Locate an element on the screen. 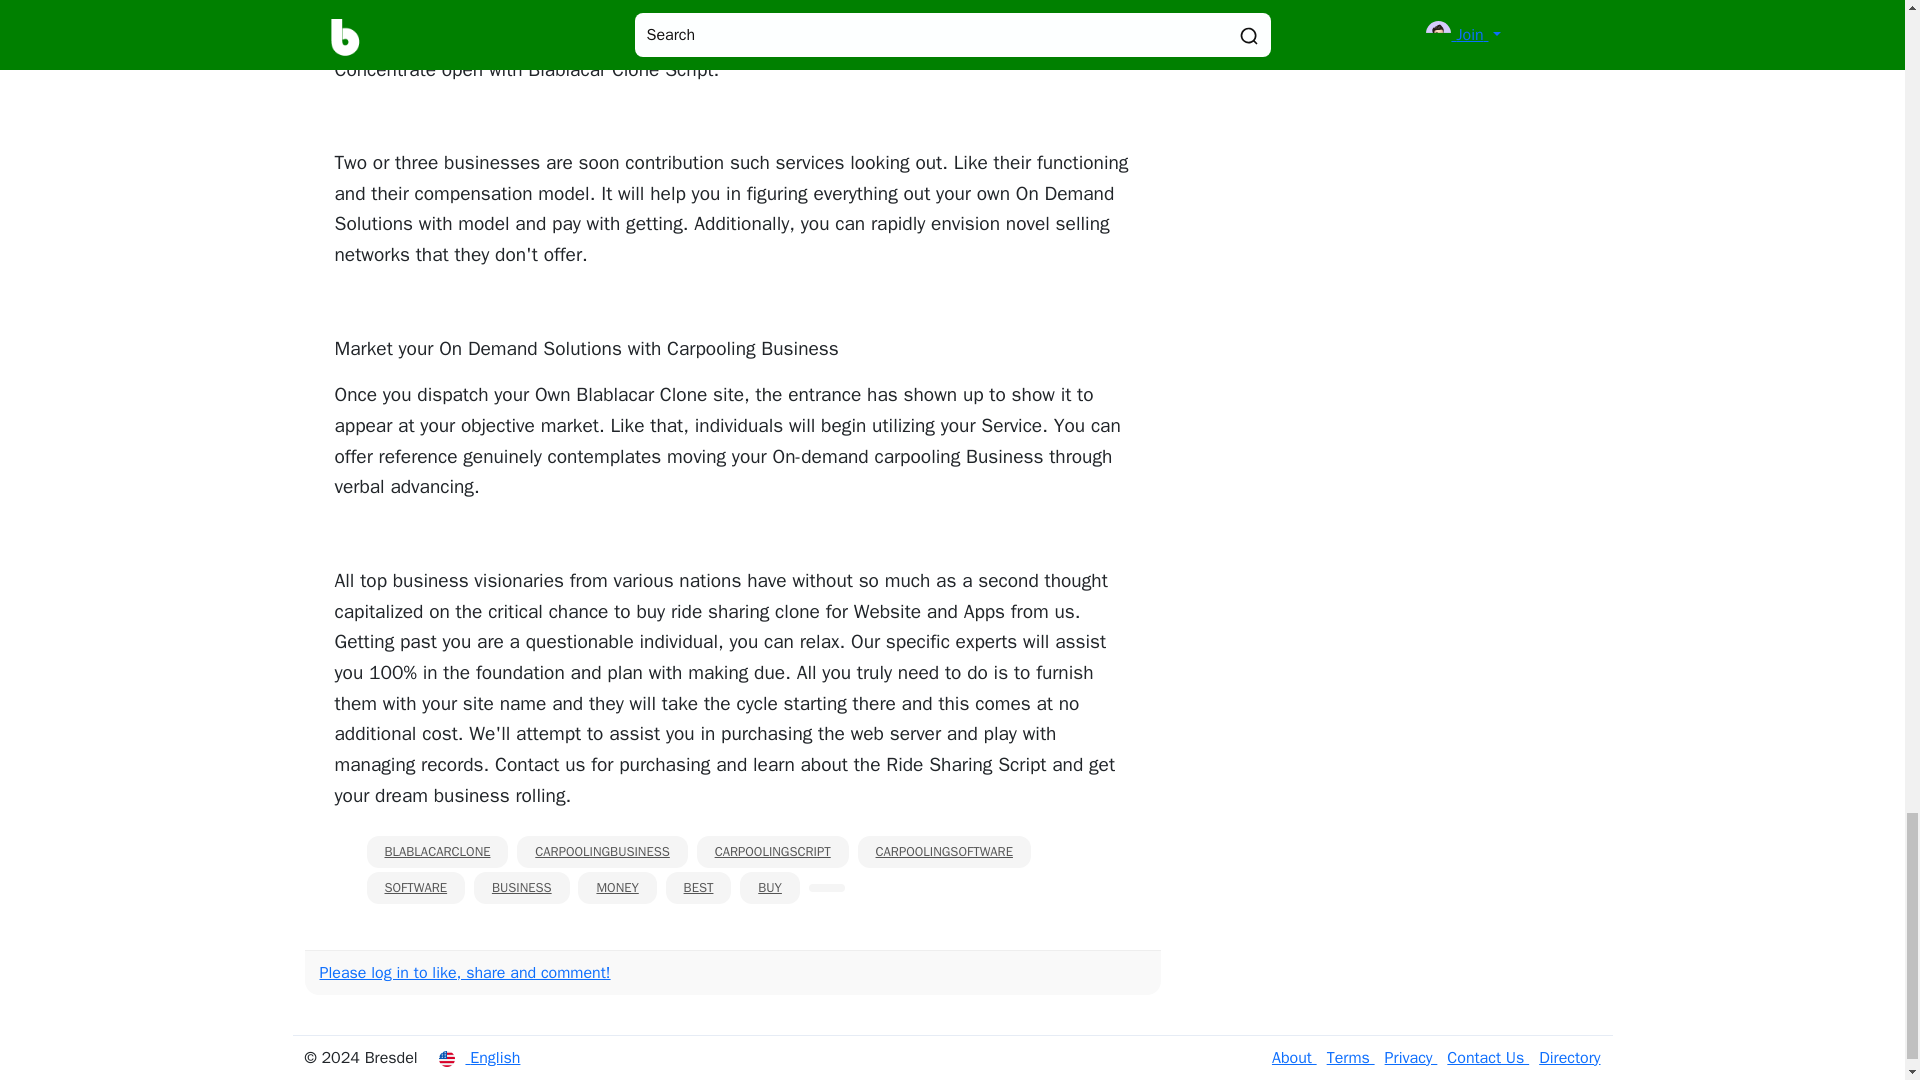 The height and width of the screenshot is (1080, 1920). BLABLACARCLONE is located at coordinates (437, 852).